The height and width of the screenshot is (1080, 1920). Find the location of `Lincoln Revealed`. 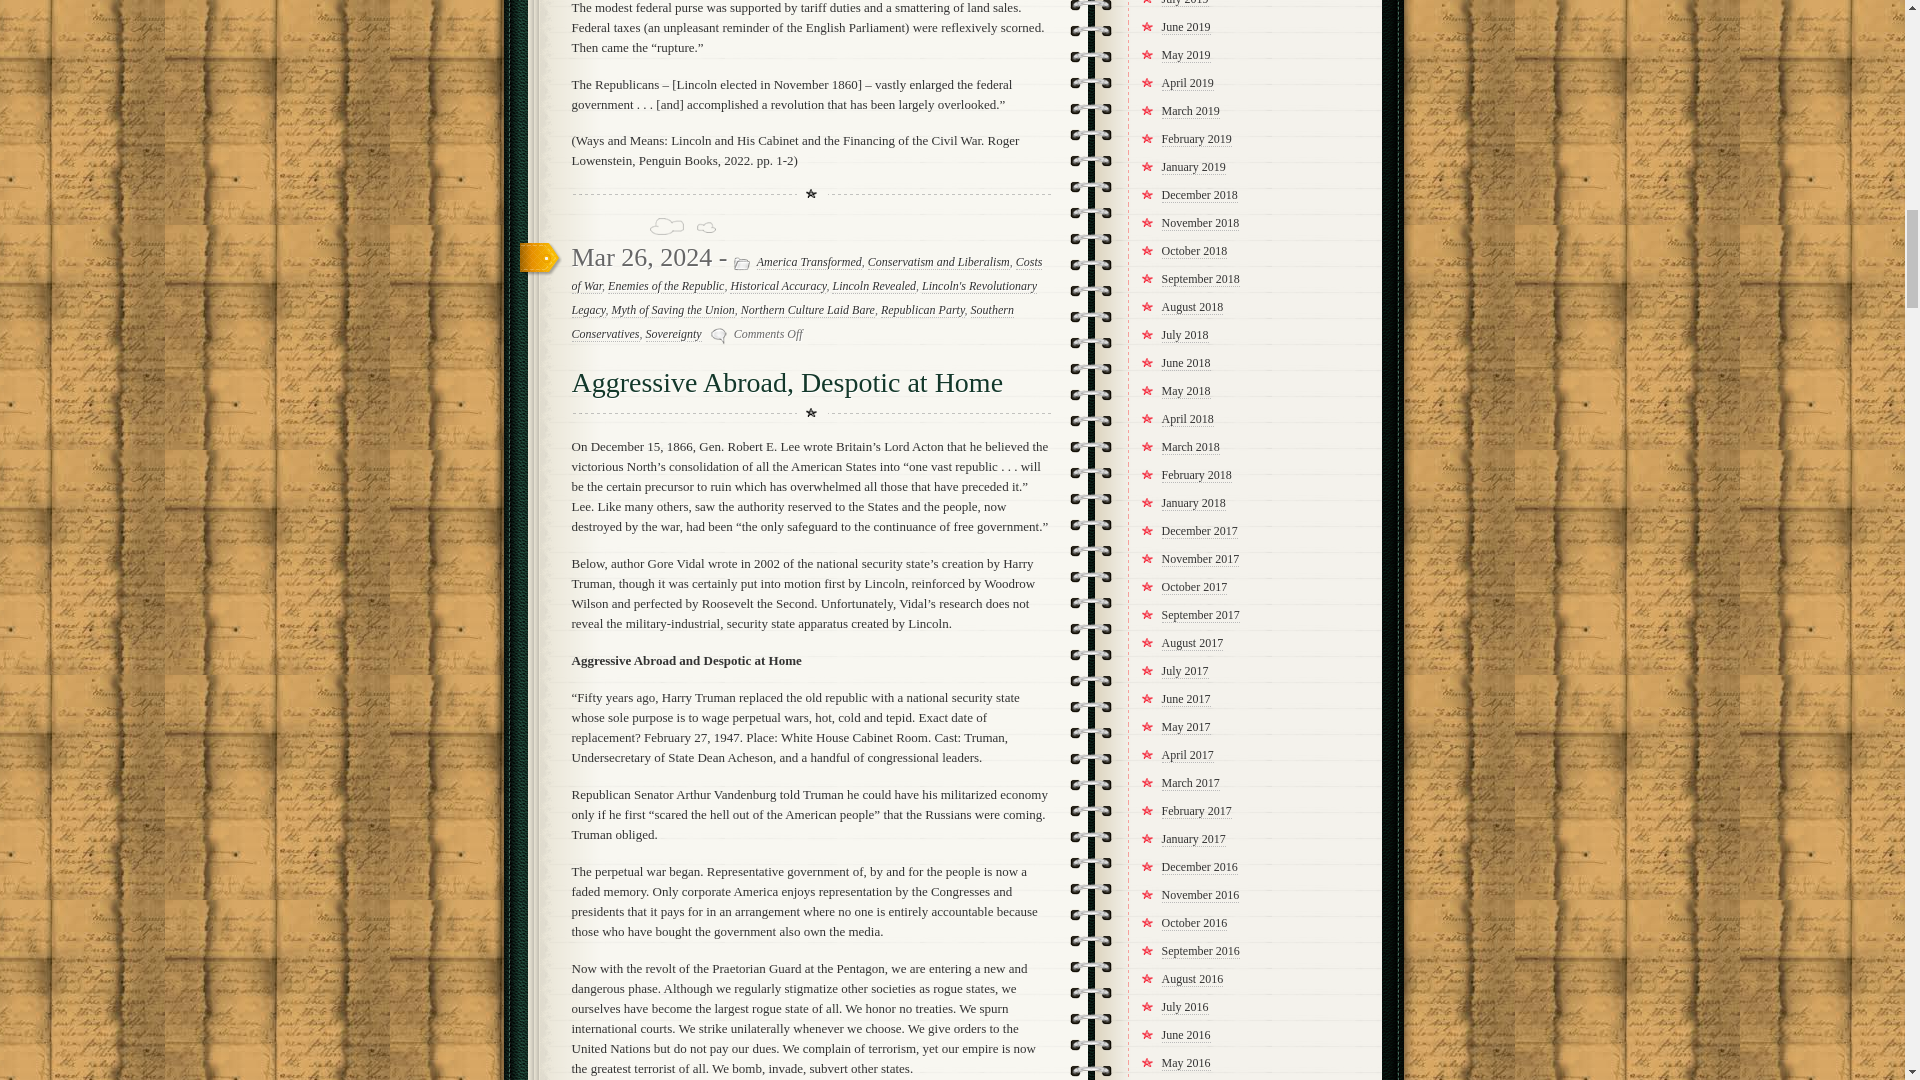

Lincoln Revealed is located at coordinates (873, 286).